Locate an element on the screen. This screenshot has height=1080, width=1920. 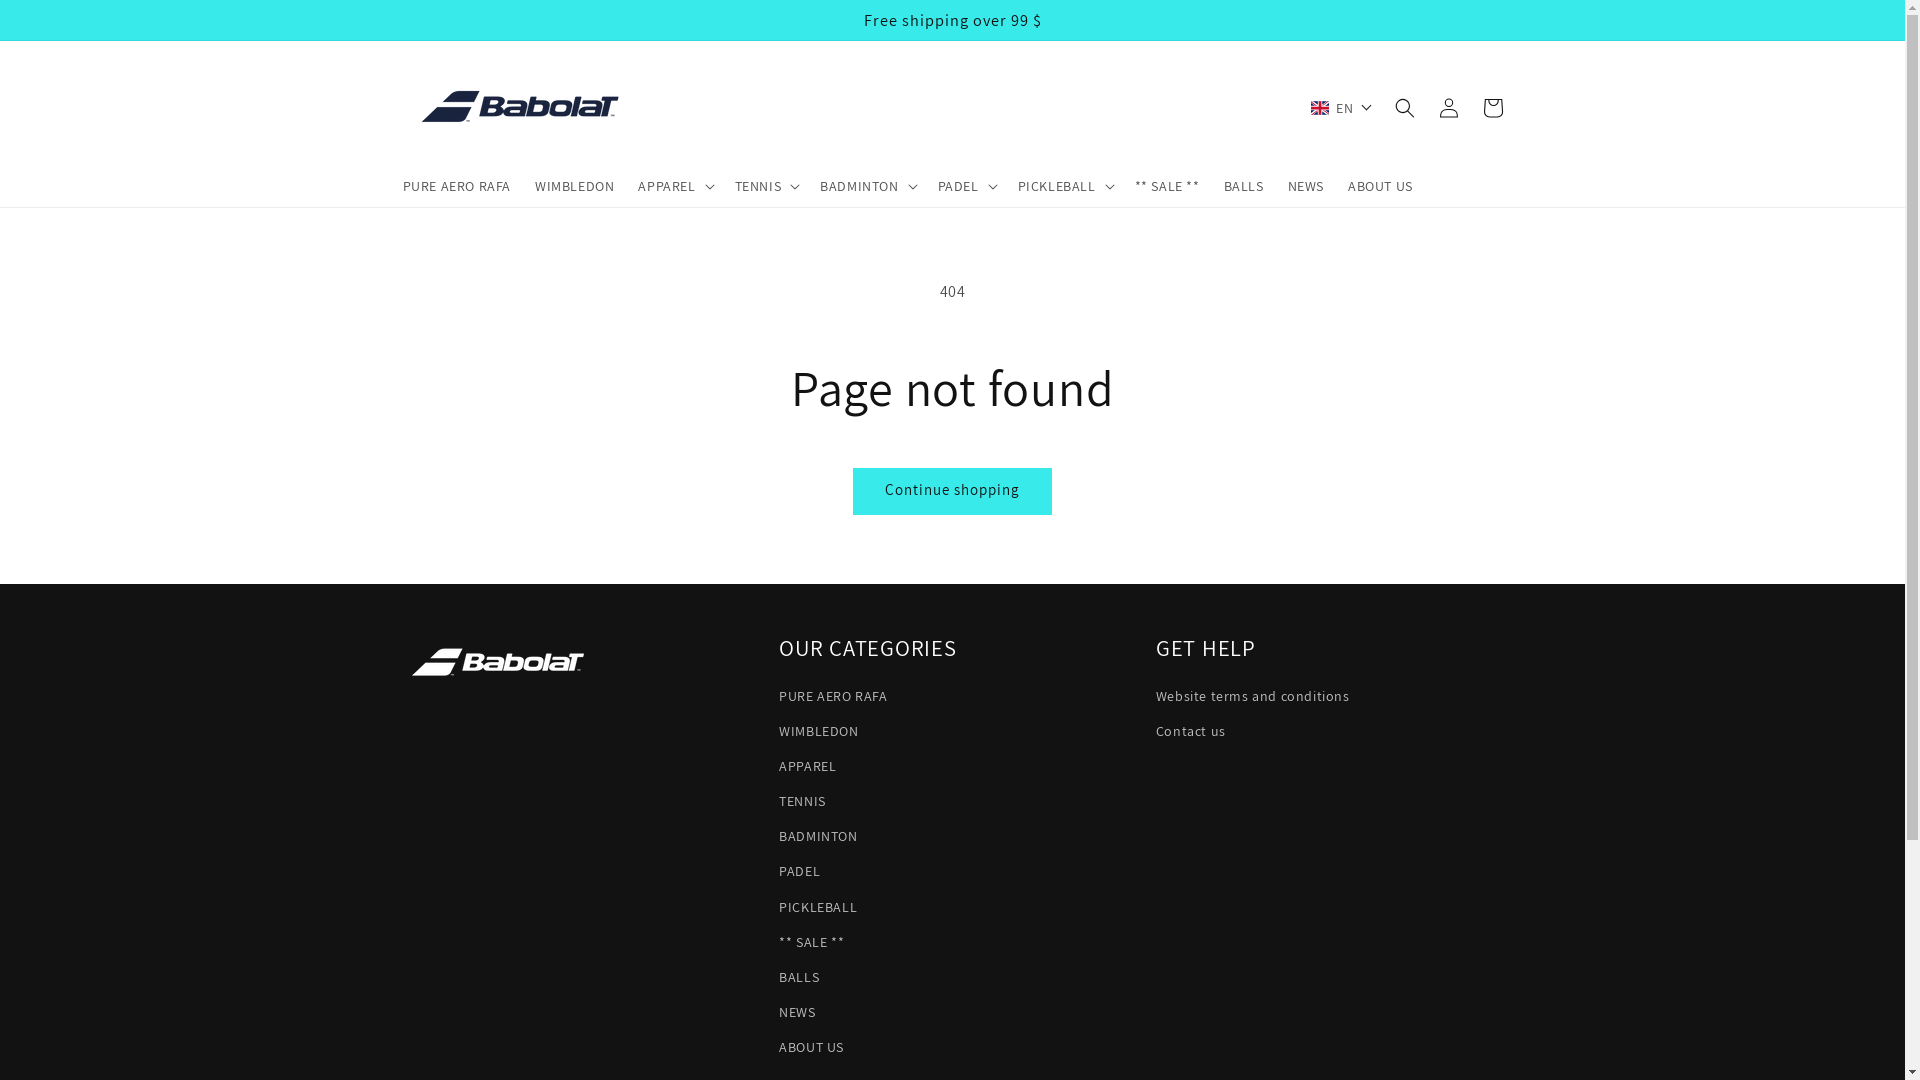
NEWS is located at coordinates (797, 1012).